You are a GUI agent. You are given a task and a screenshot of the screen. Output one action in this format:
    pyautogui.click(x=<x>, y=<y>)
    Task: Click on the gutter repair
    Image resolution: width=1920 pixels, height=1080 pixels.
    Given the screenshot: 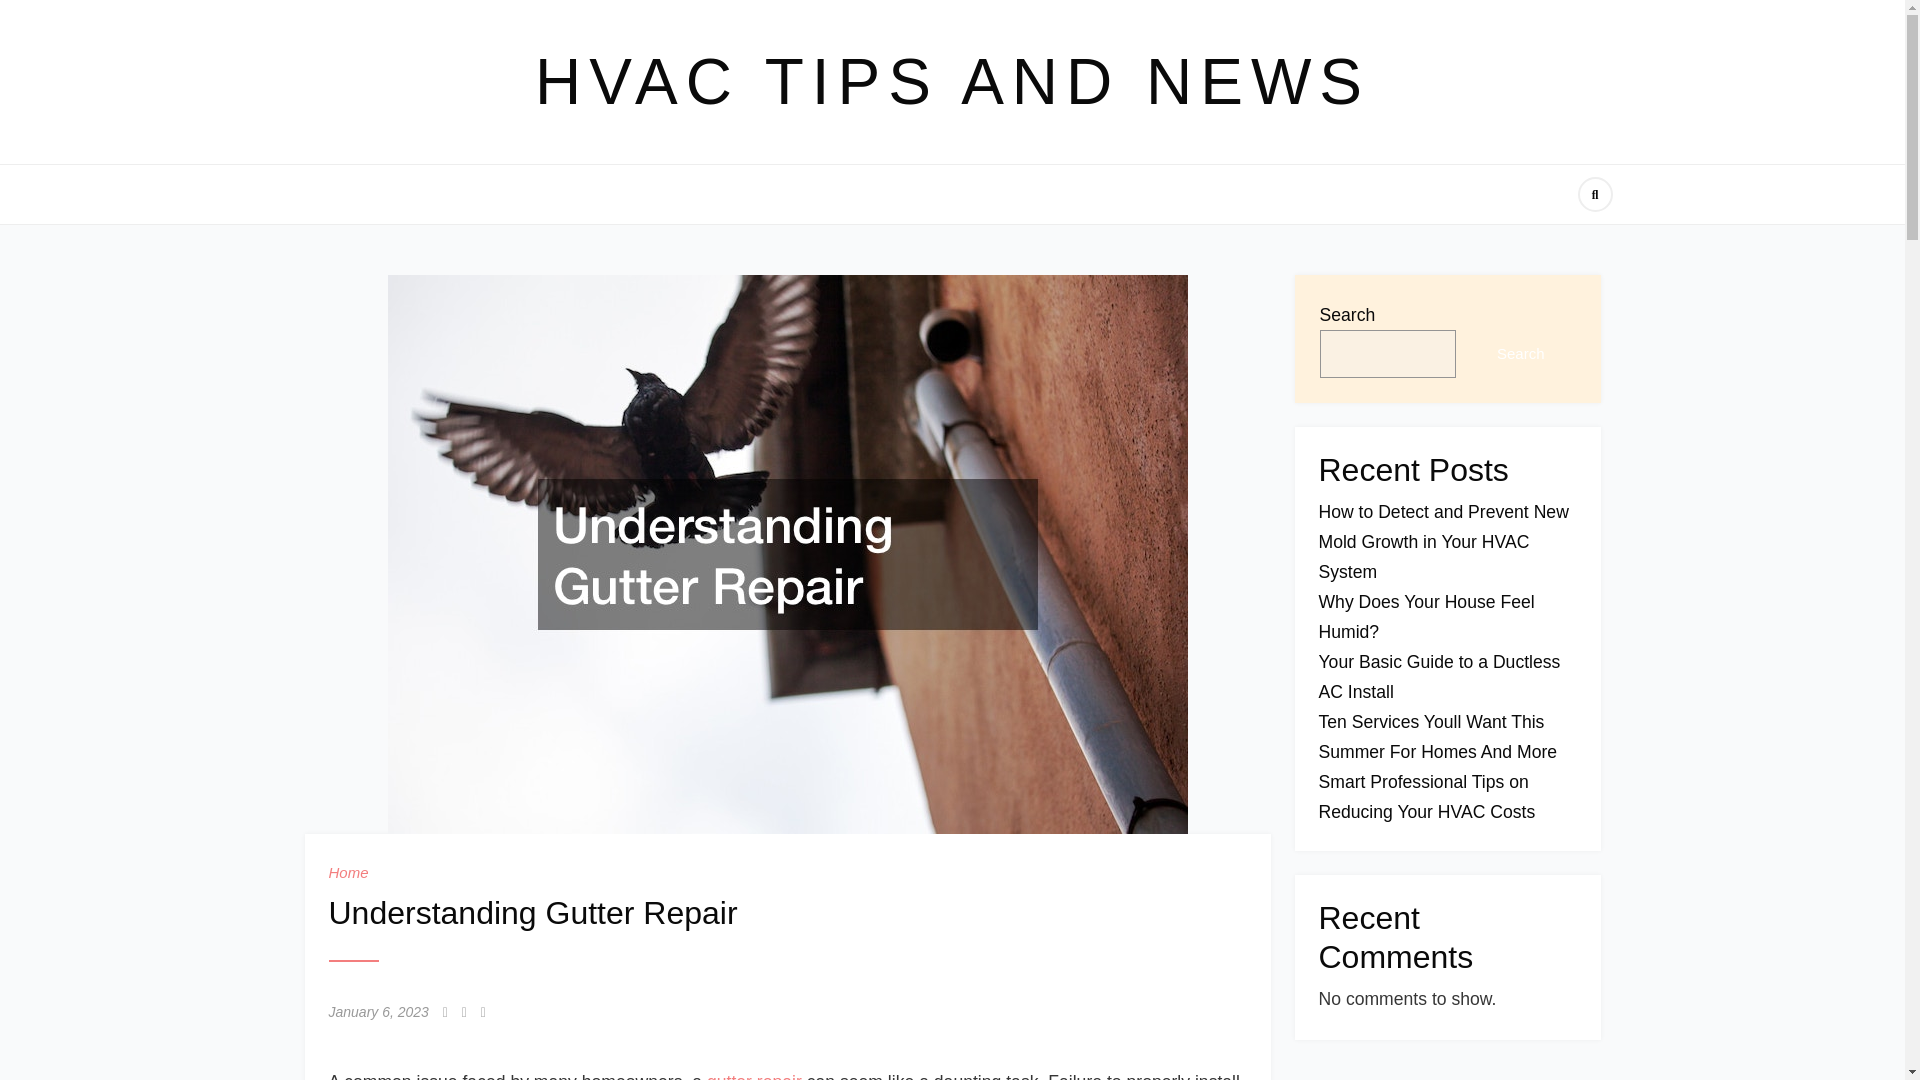 What is the action you would take?
    pyautogui.click(x=754, y=1076)
    